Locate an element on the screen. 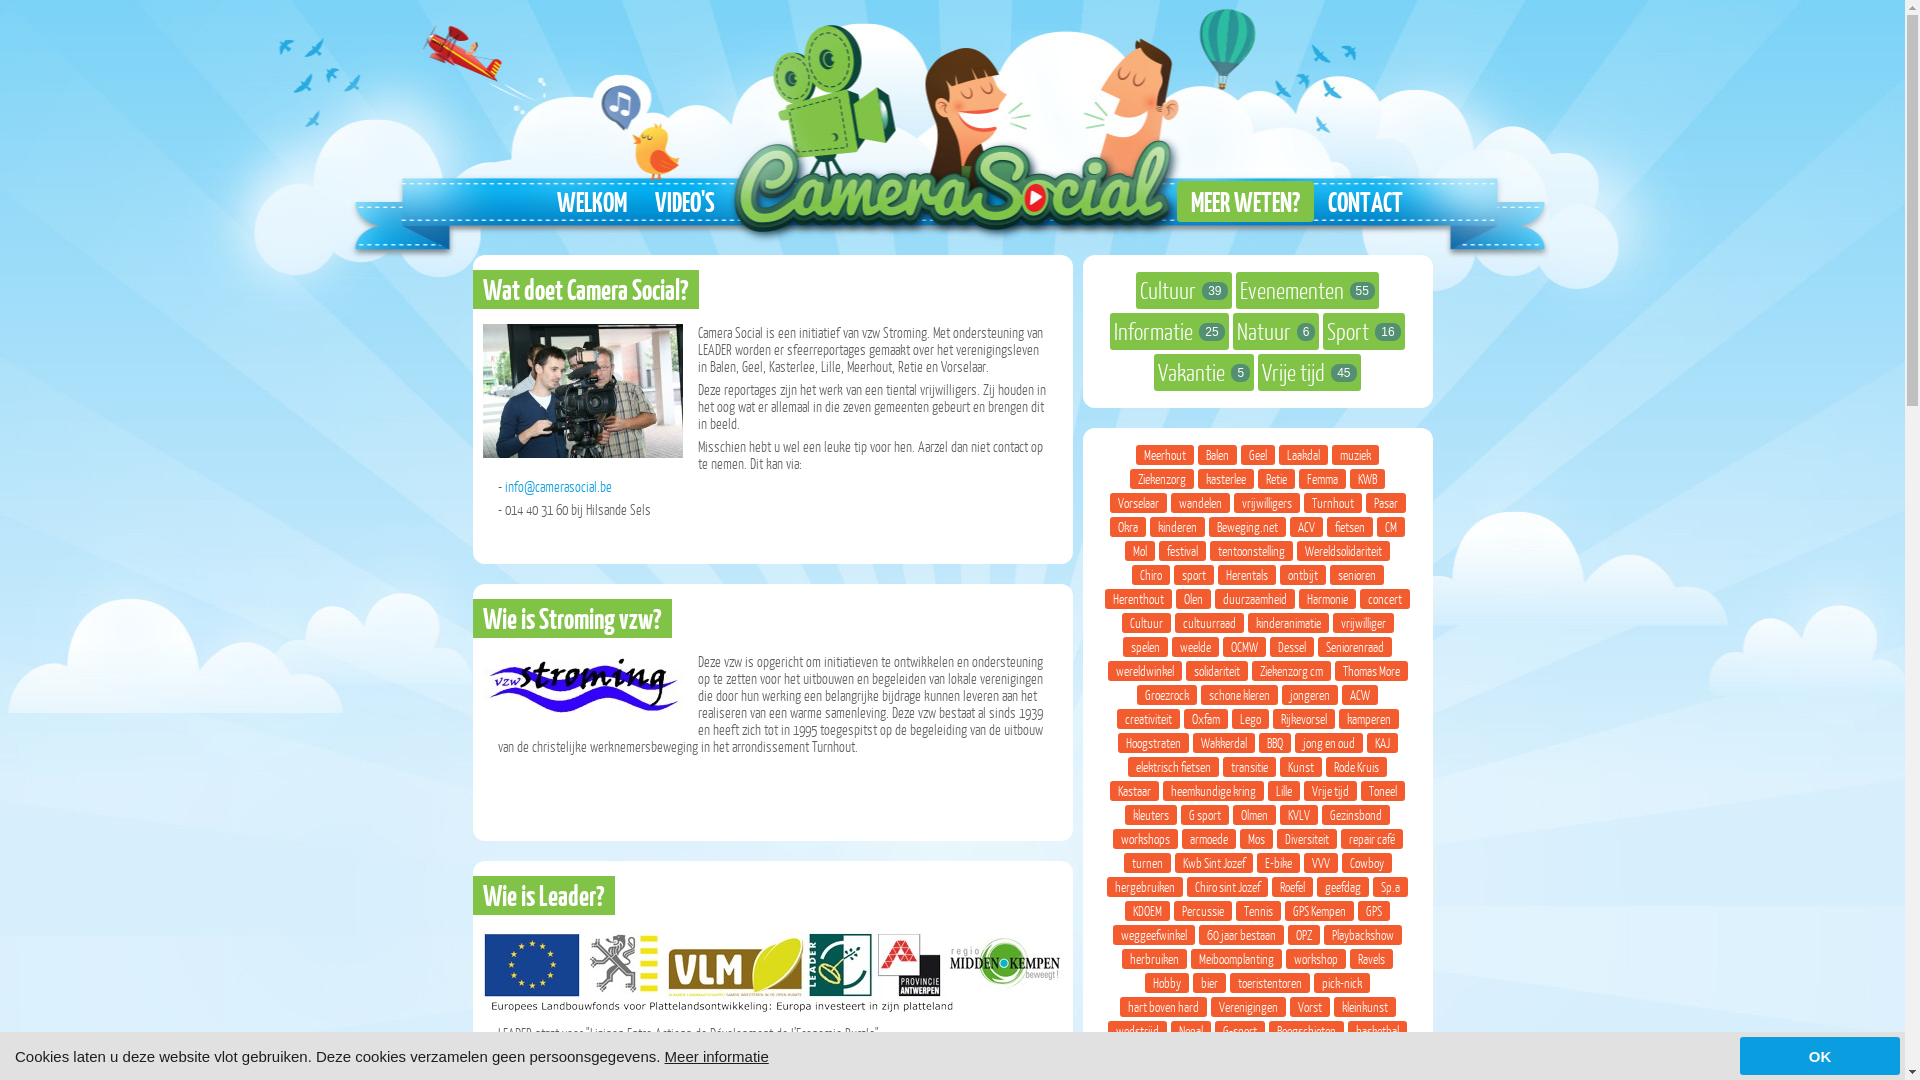 The image size is (1920, 1080). concert is located at coordinates (1385, 599).